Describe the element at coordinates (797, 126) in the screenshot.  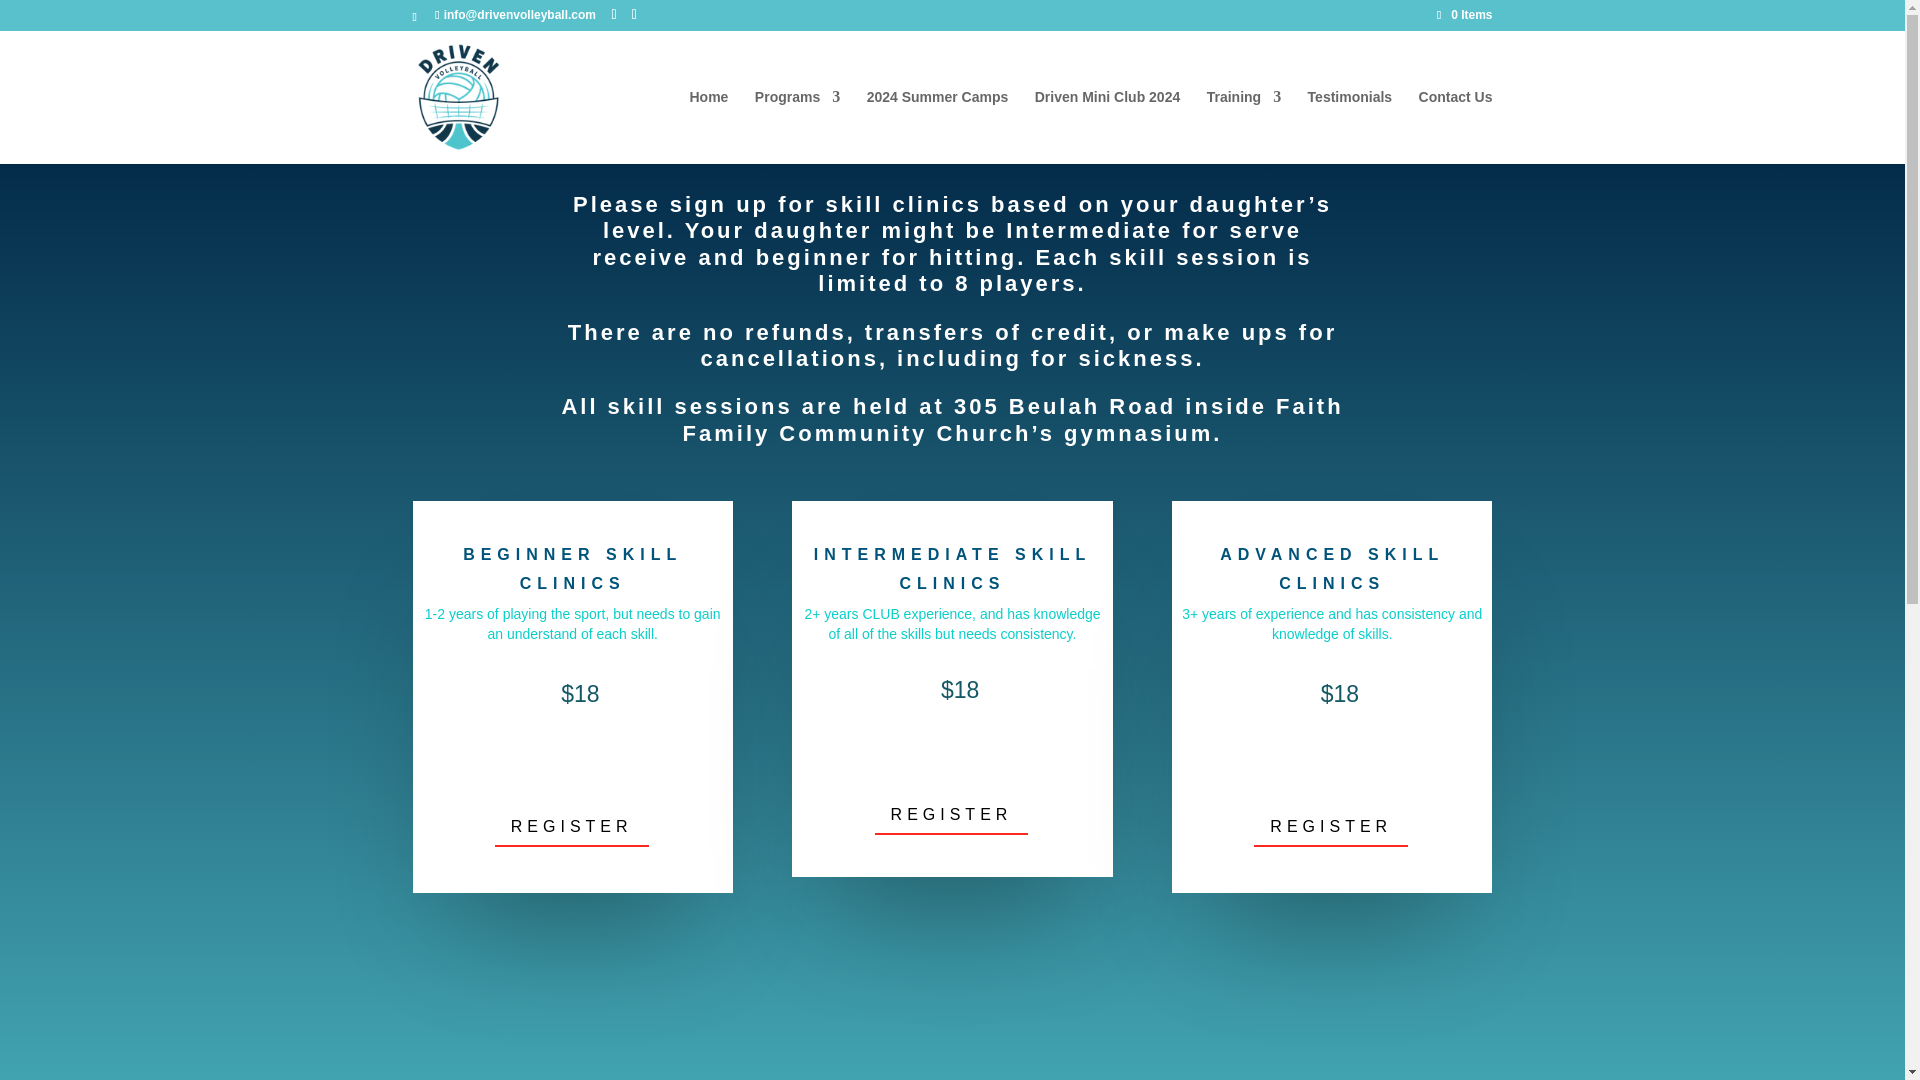
I see `Programs` at that location.